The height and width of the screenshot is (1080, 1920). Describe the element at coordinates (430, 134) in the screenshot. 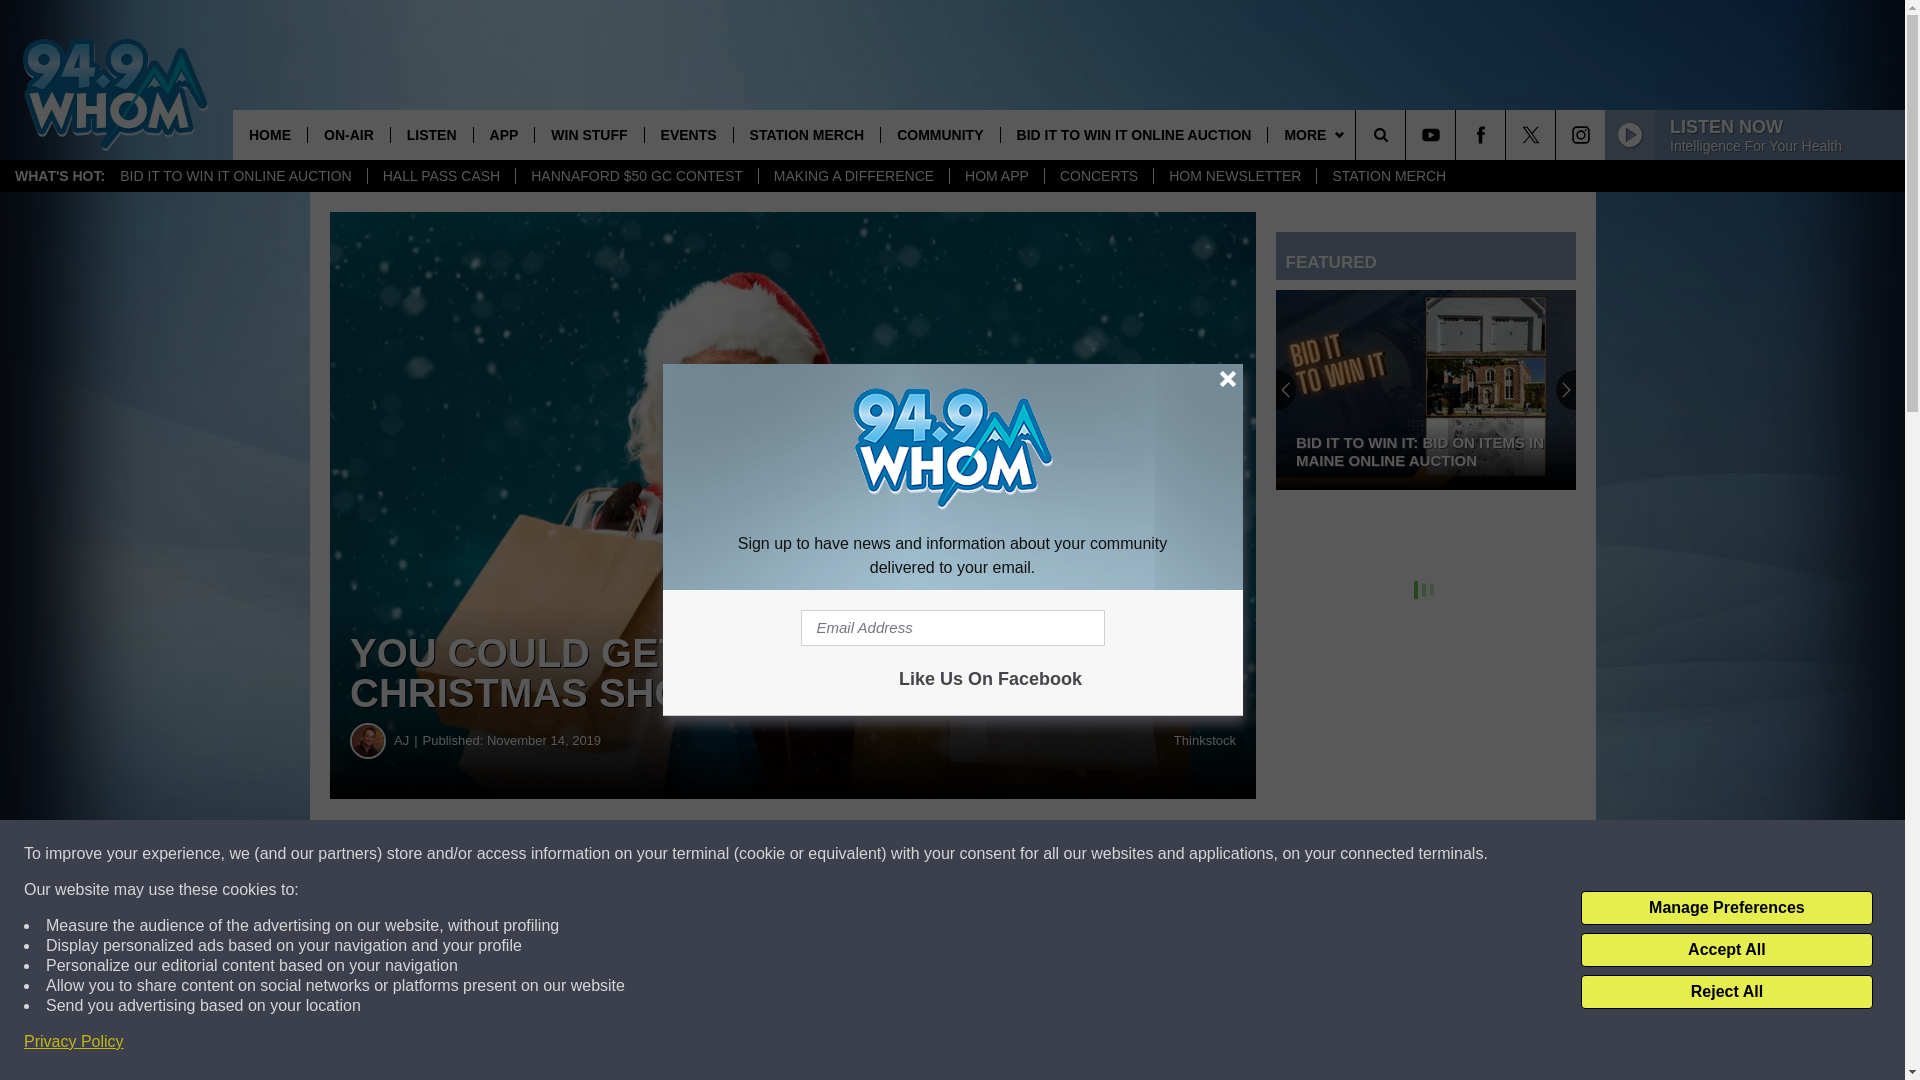

I see `LISTEN` at that location.